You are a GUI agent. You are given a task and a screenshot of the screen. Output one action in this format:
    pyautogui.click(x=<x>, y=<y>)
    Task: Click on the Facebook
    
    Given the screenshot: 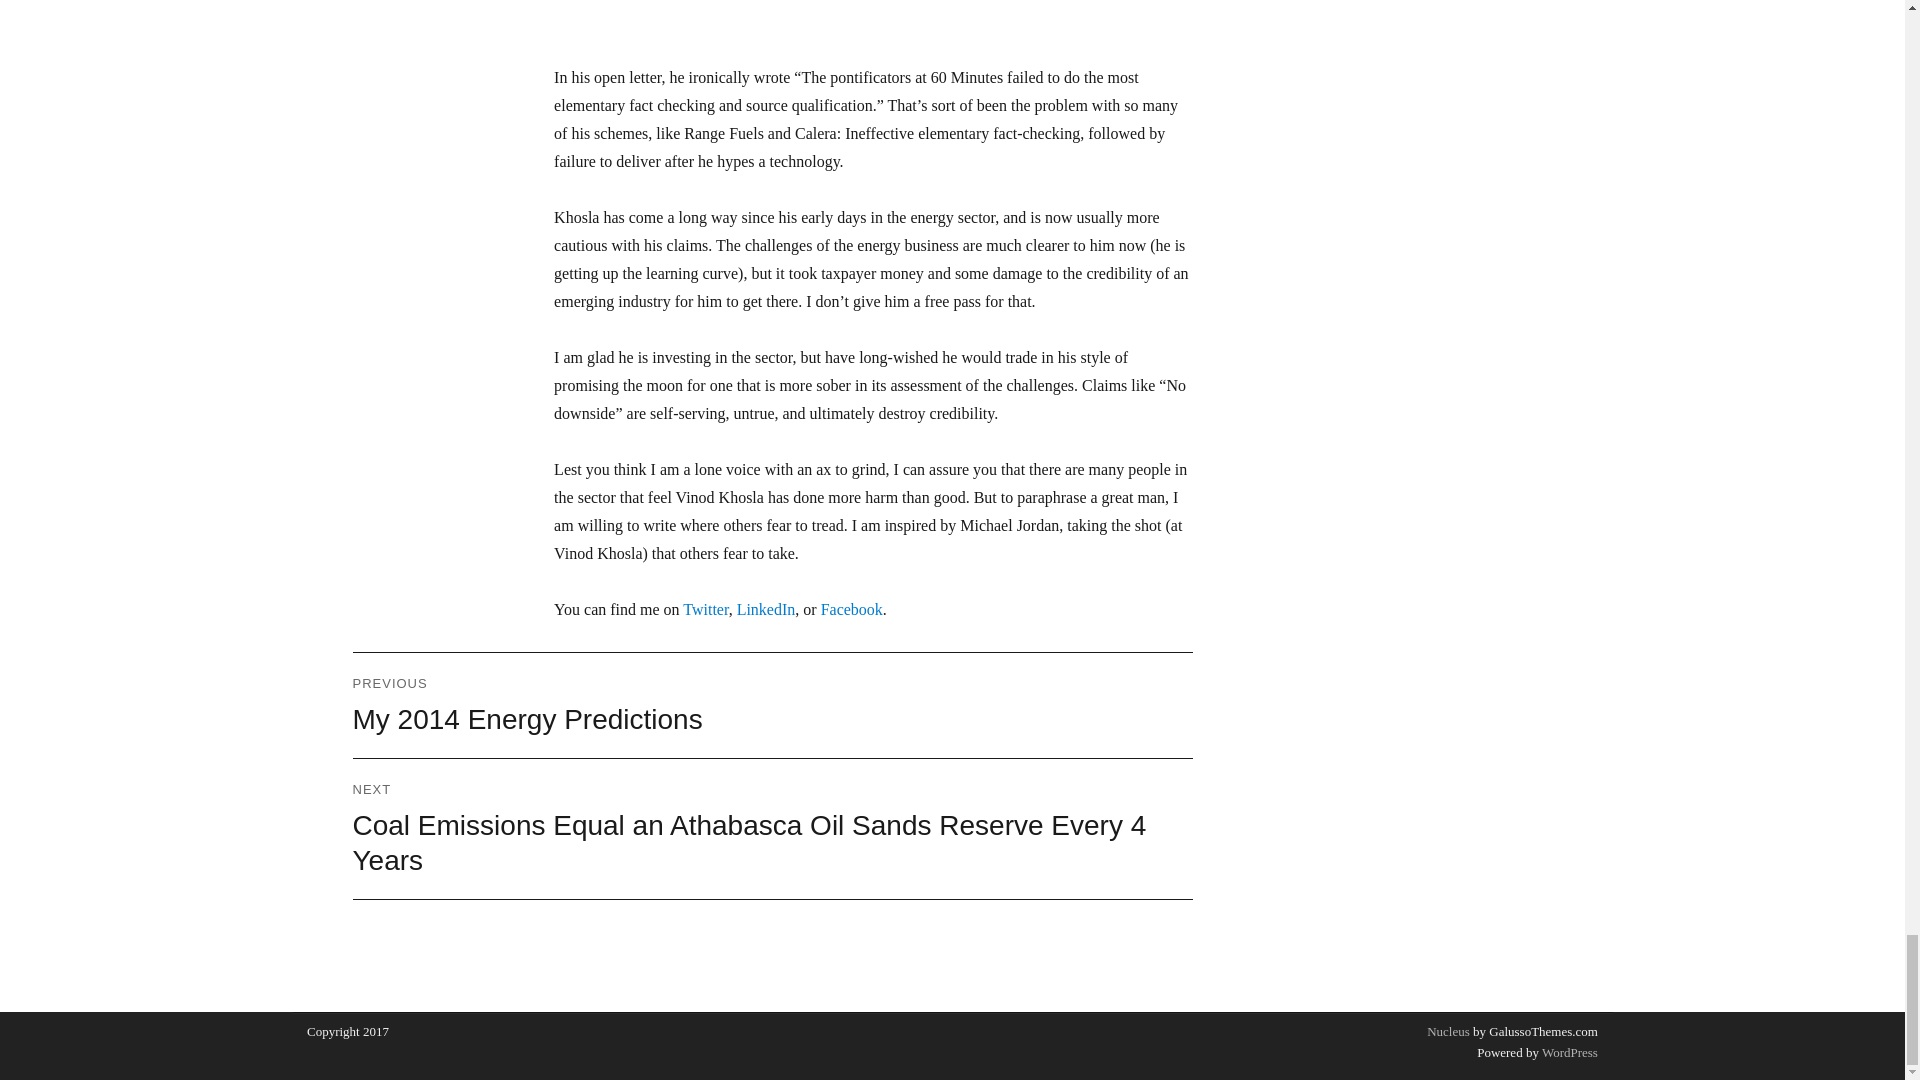 What is the action you would take?
    pyautogui.click(x=772, y=706)
    